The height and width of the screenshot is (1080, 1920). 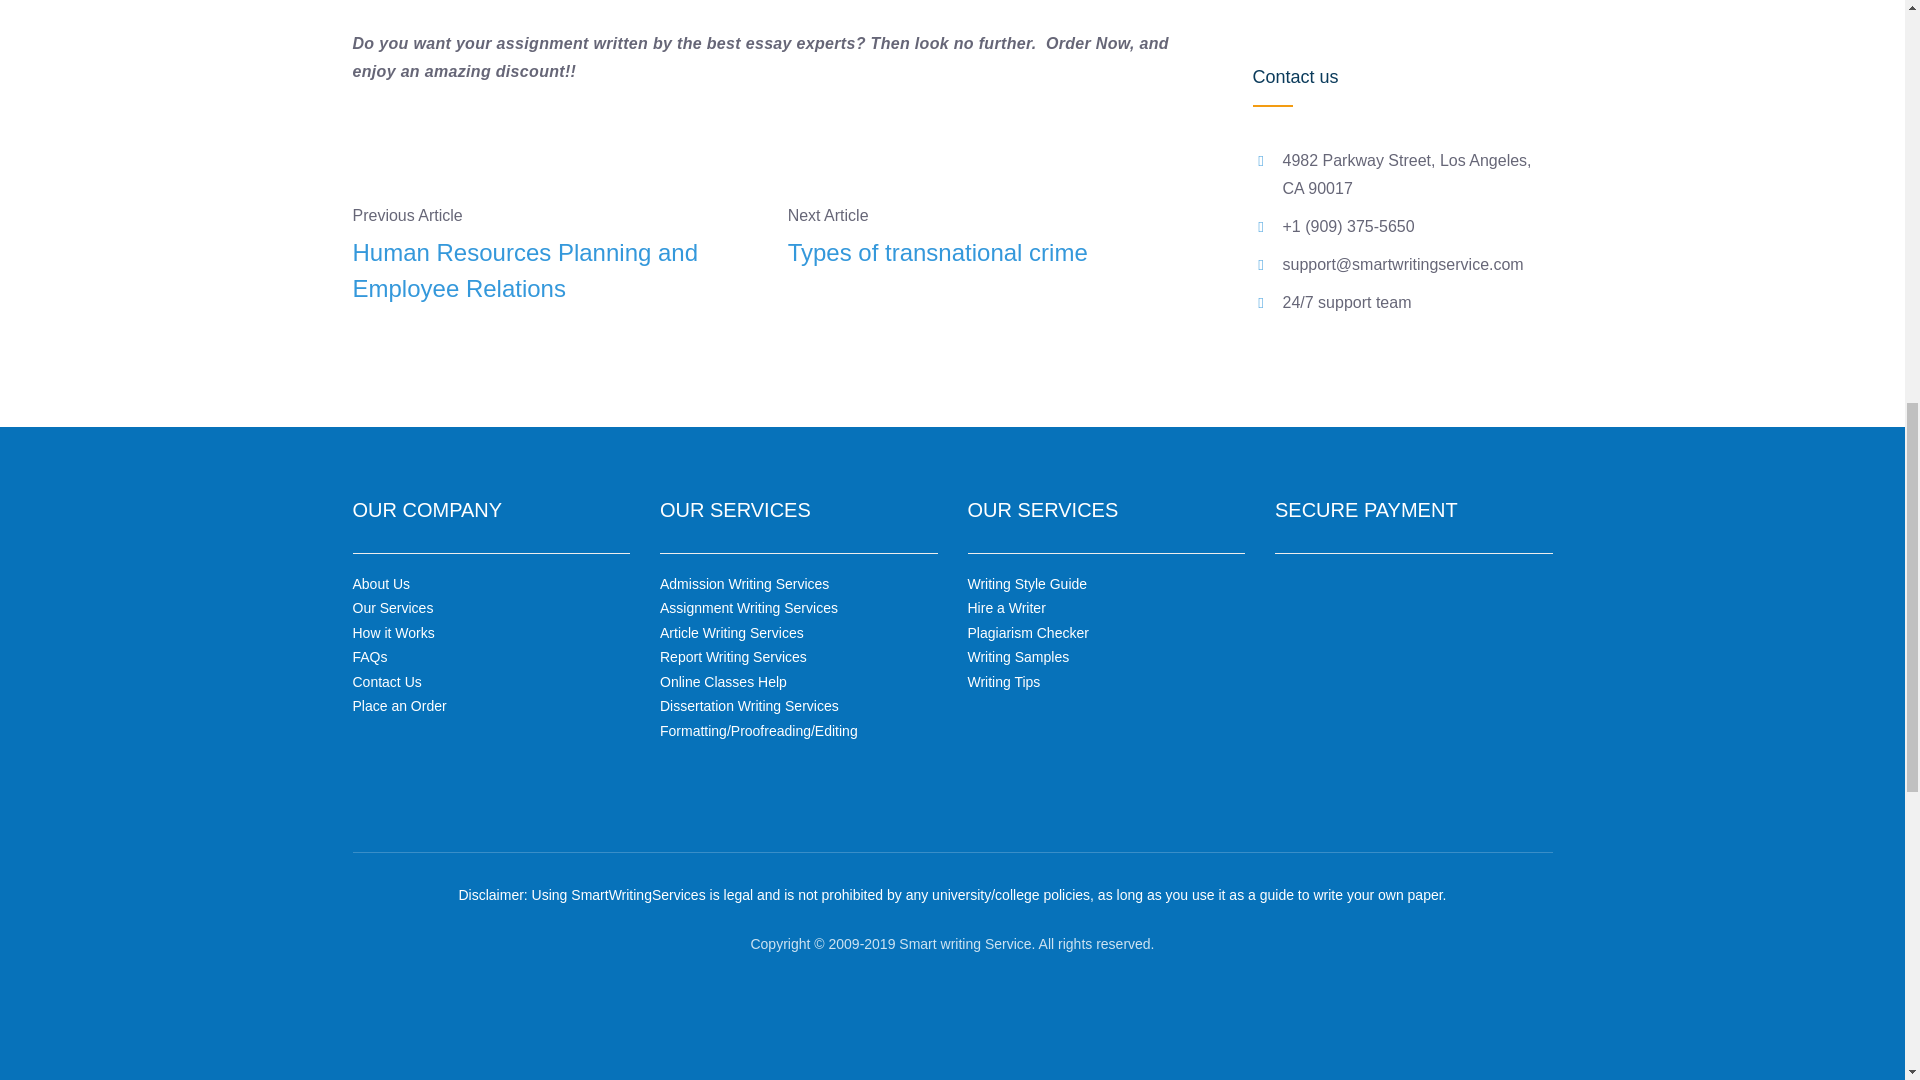 What do you see at coordinates (732, 633) in the screenshot?
I see `Article Writing Services` at bounding box center [732, 633].